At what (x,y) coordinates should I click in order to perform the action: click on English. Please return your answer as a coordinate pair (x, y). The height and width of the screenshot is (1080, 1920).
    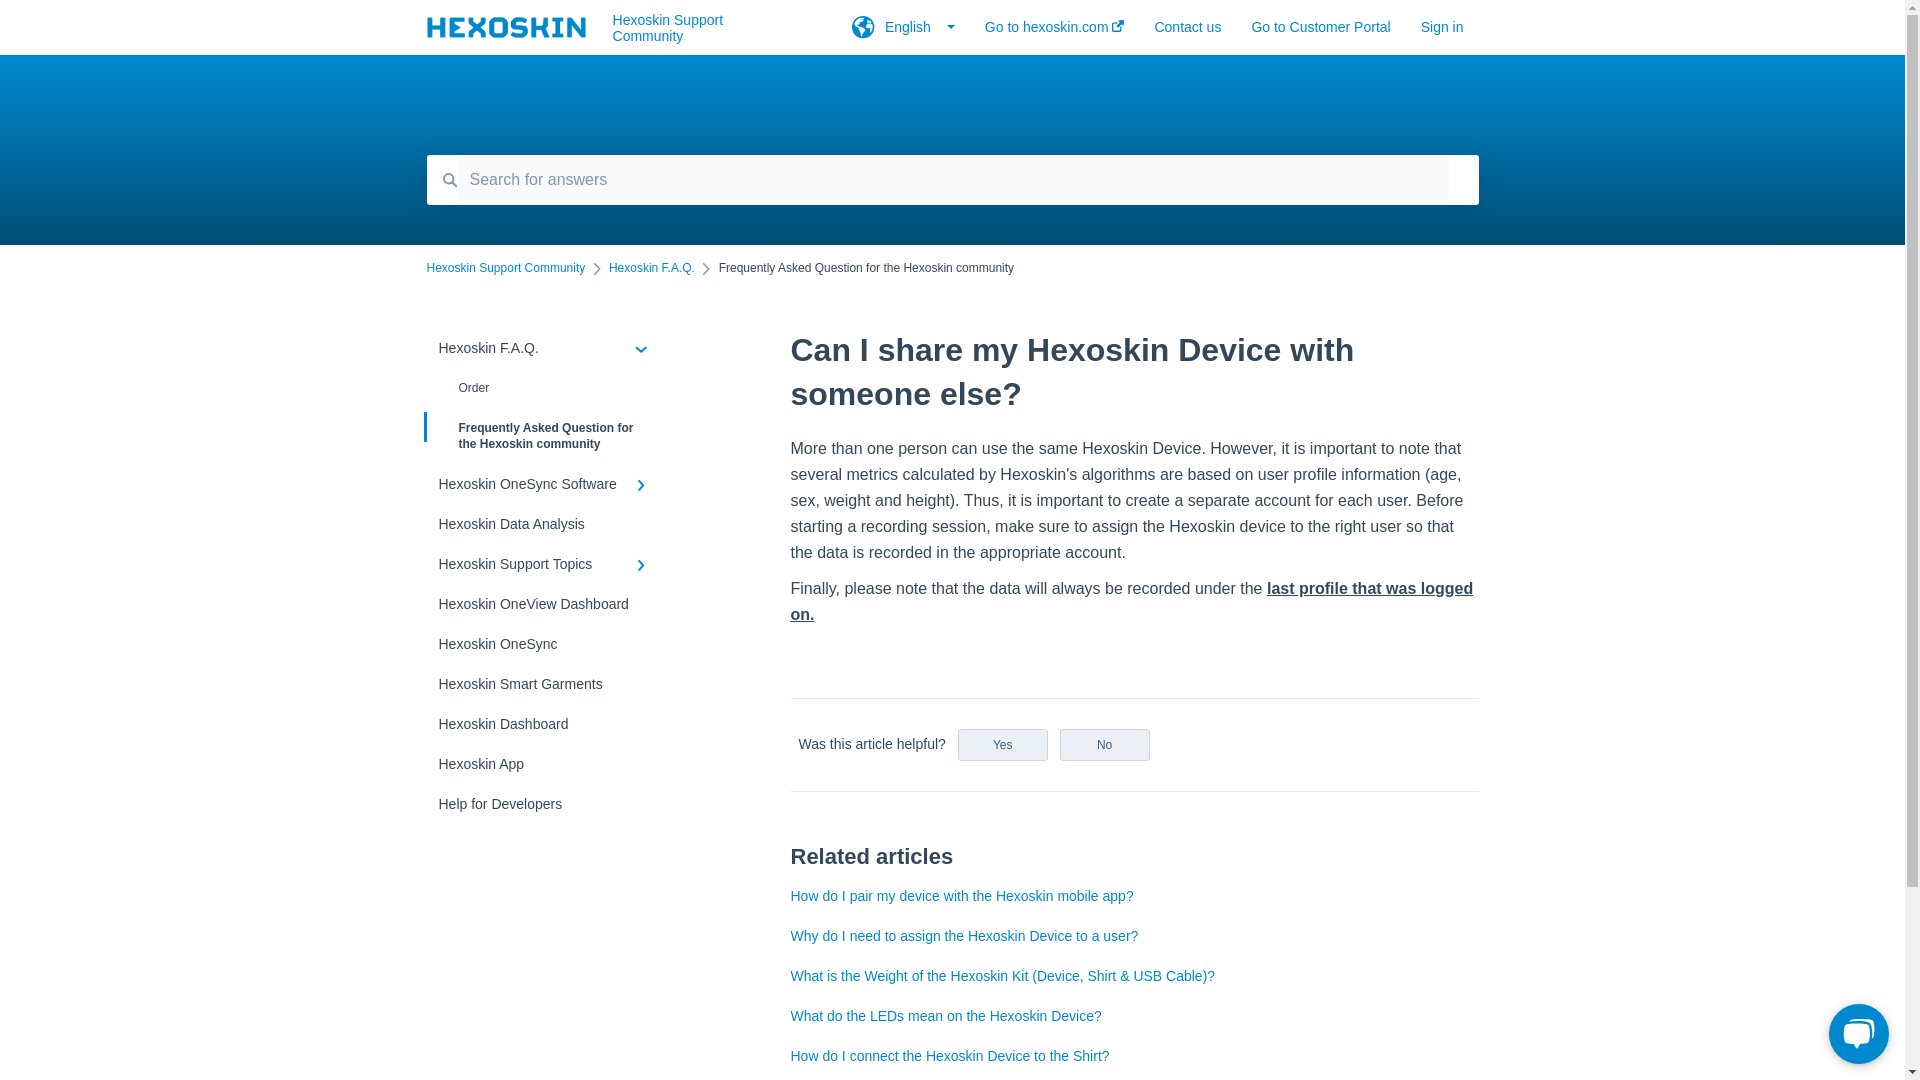
    Looking at the image, I should click on (903, 33).